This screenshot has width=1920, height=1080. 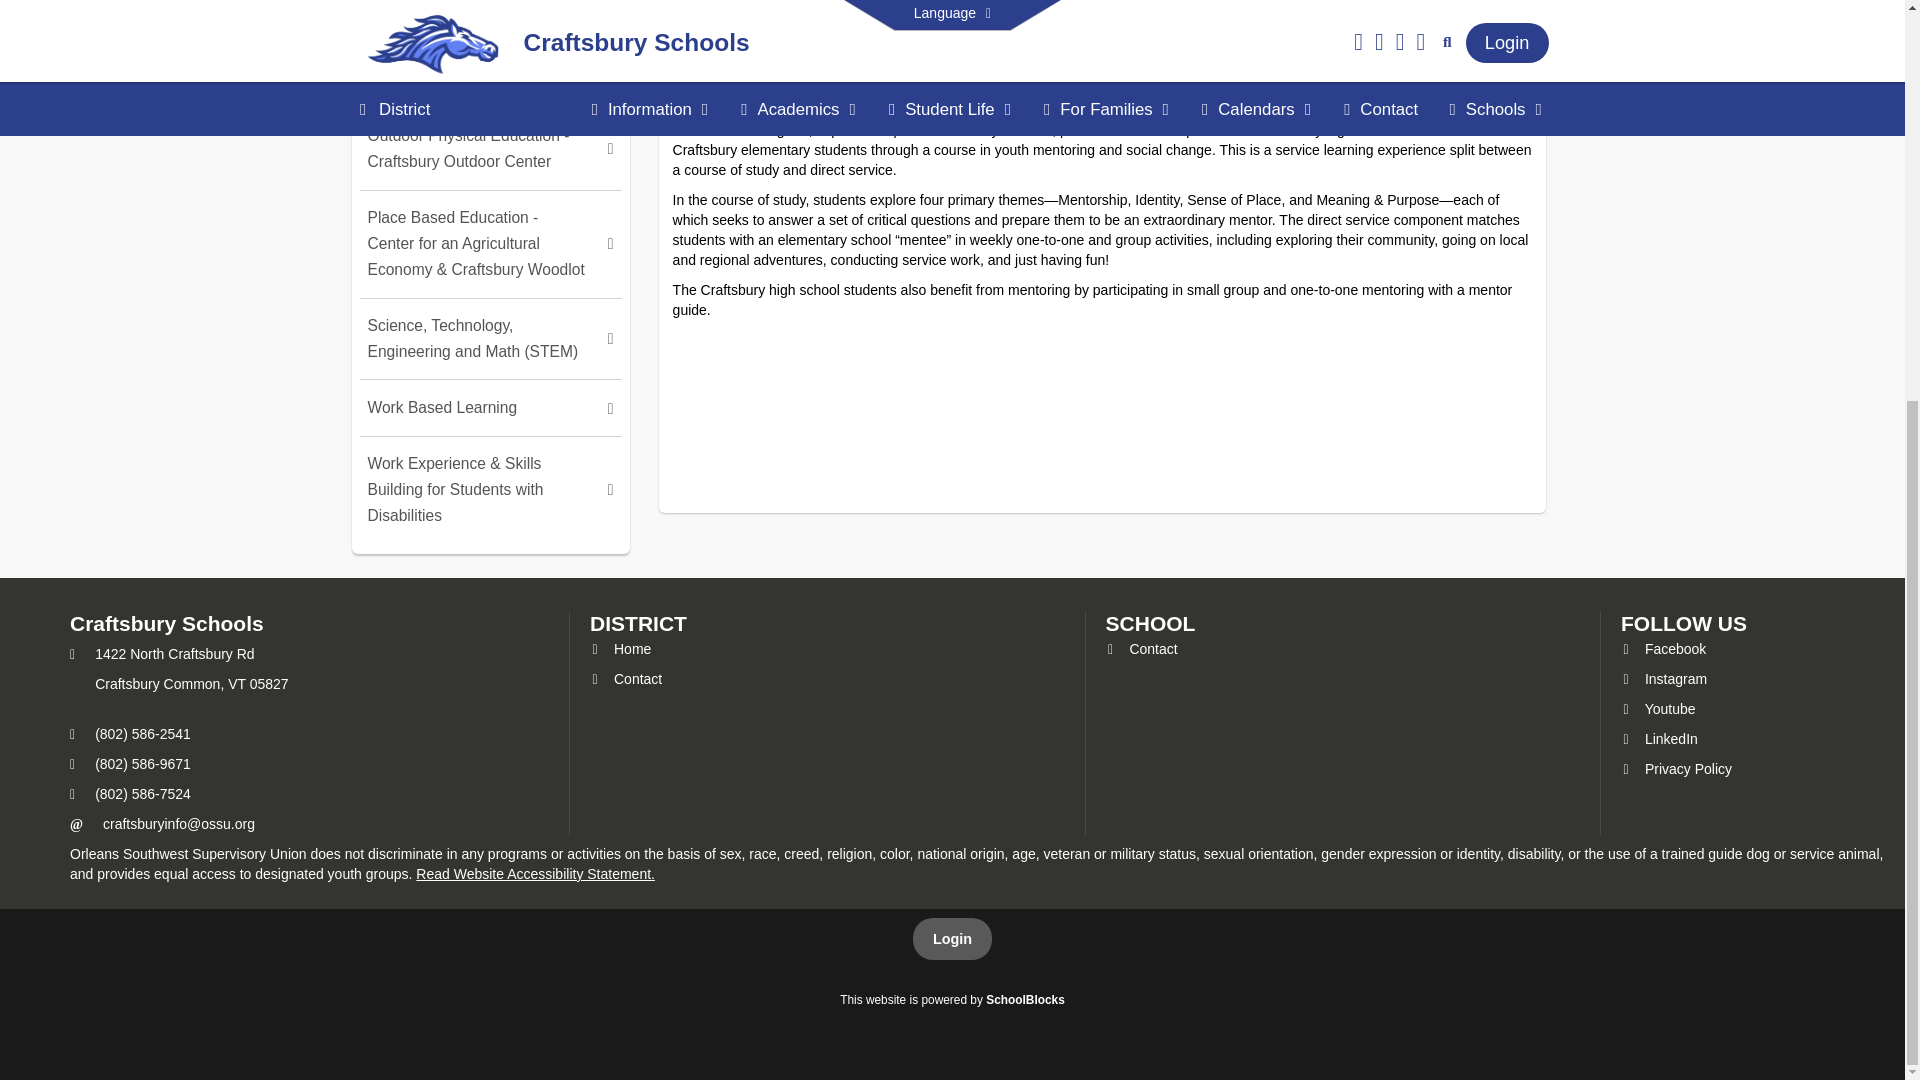 What do you see at coordinates (76, 824) in the screenshot?
I see `Email` at bounding box center [76, 824].